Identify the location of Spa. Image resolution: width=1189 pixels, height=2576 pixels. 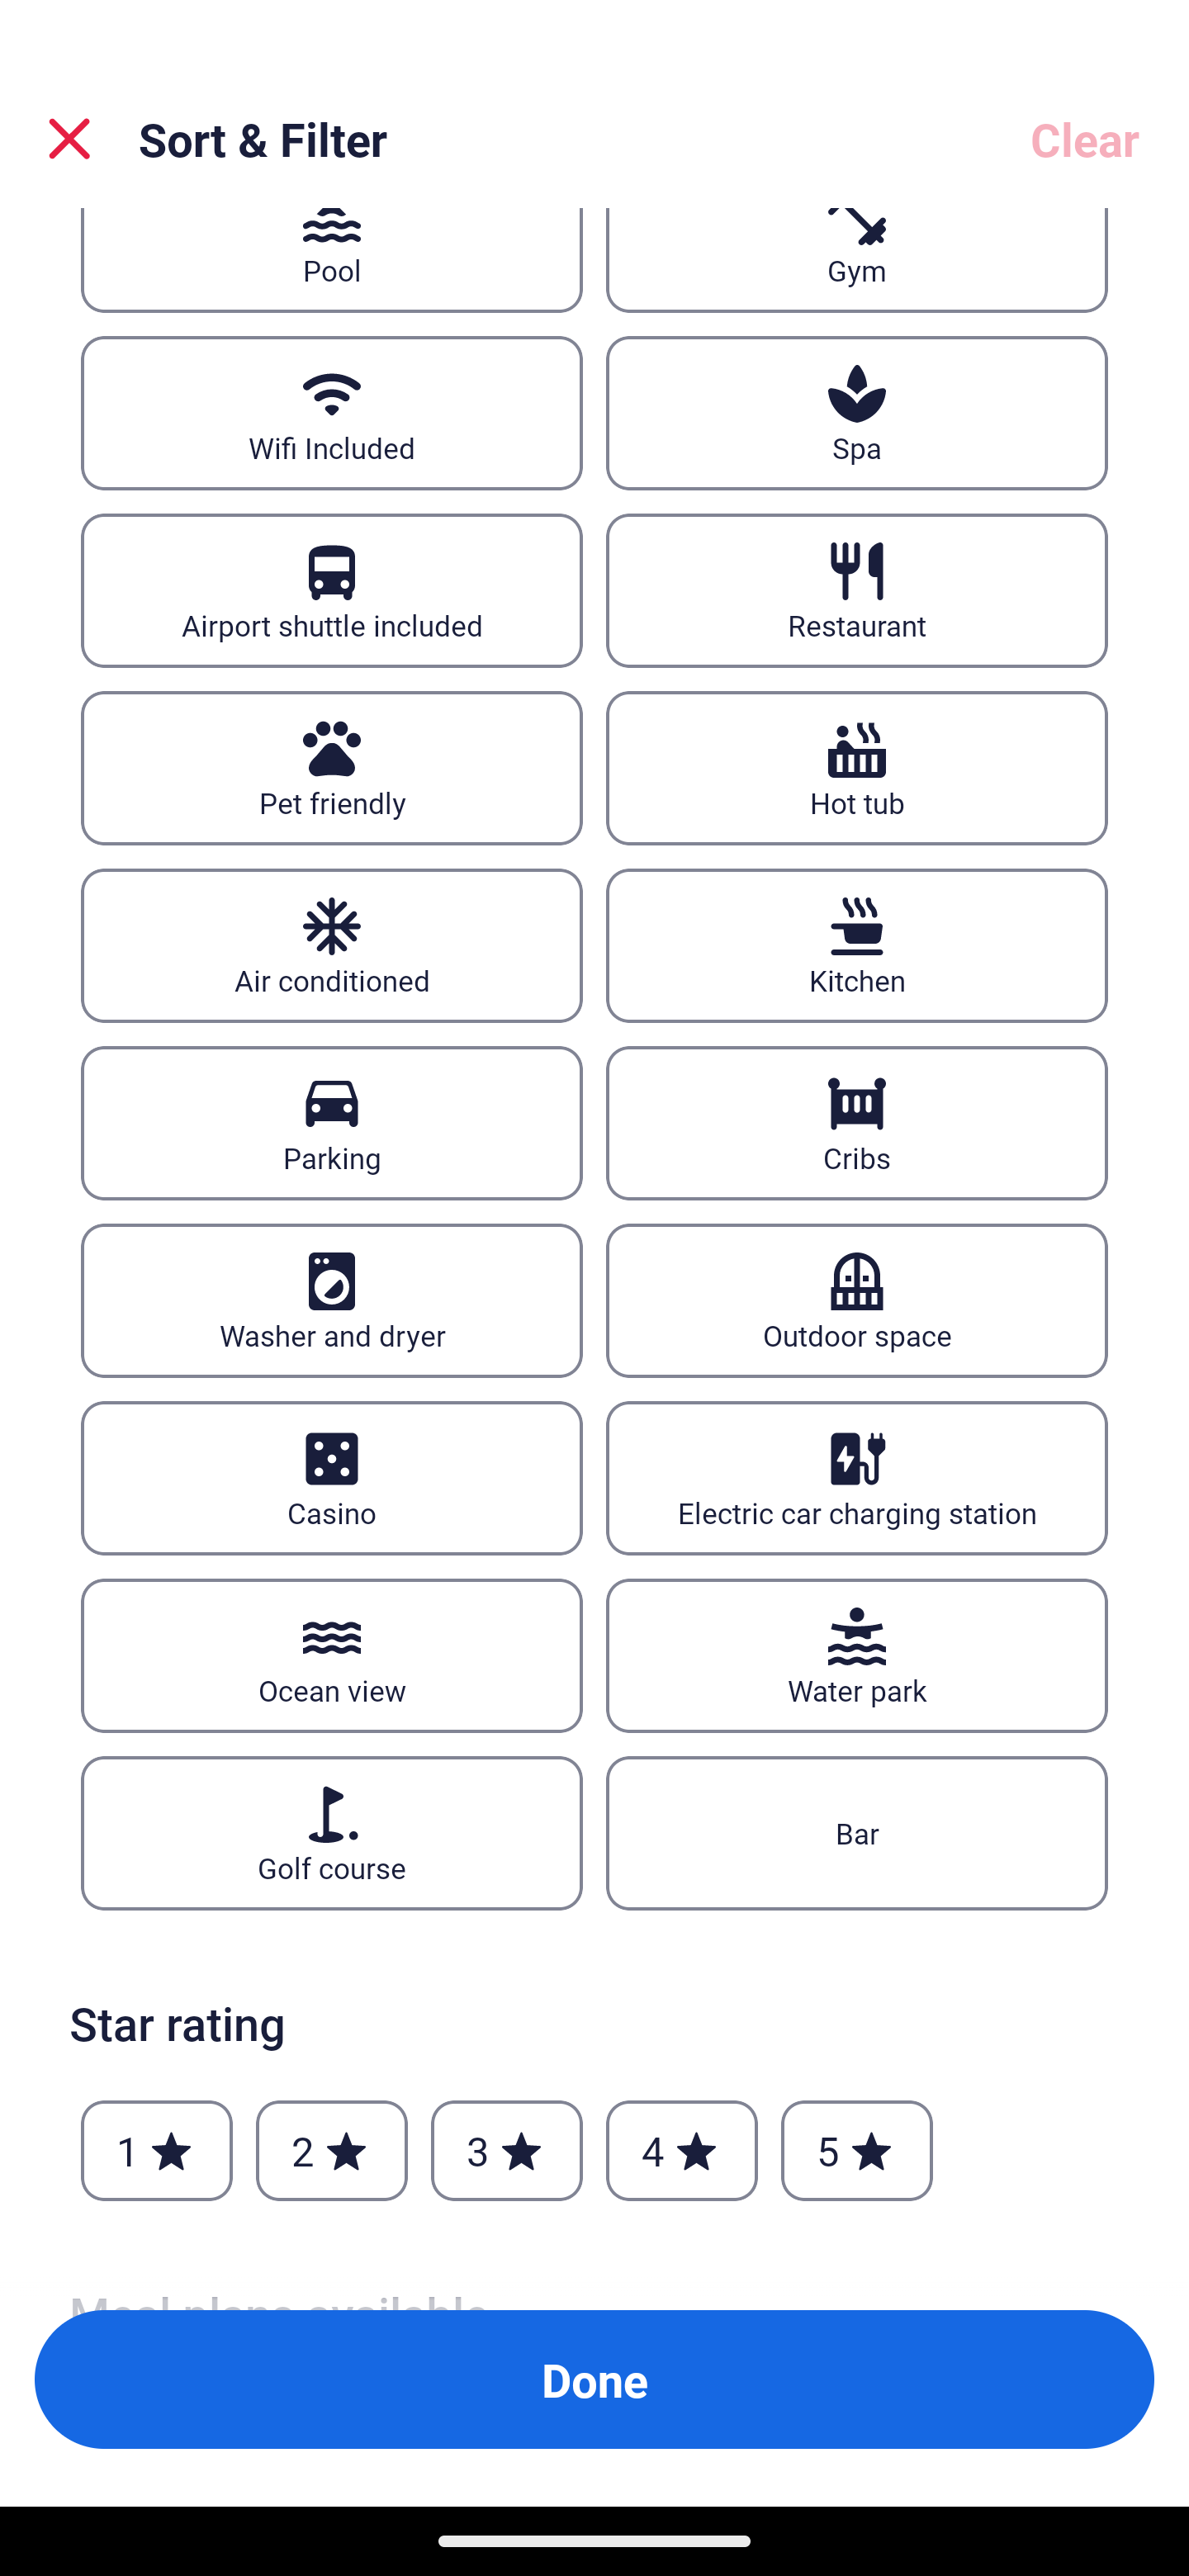
(857, 411).